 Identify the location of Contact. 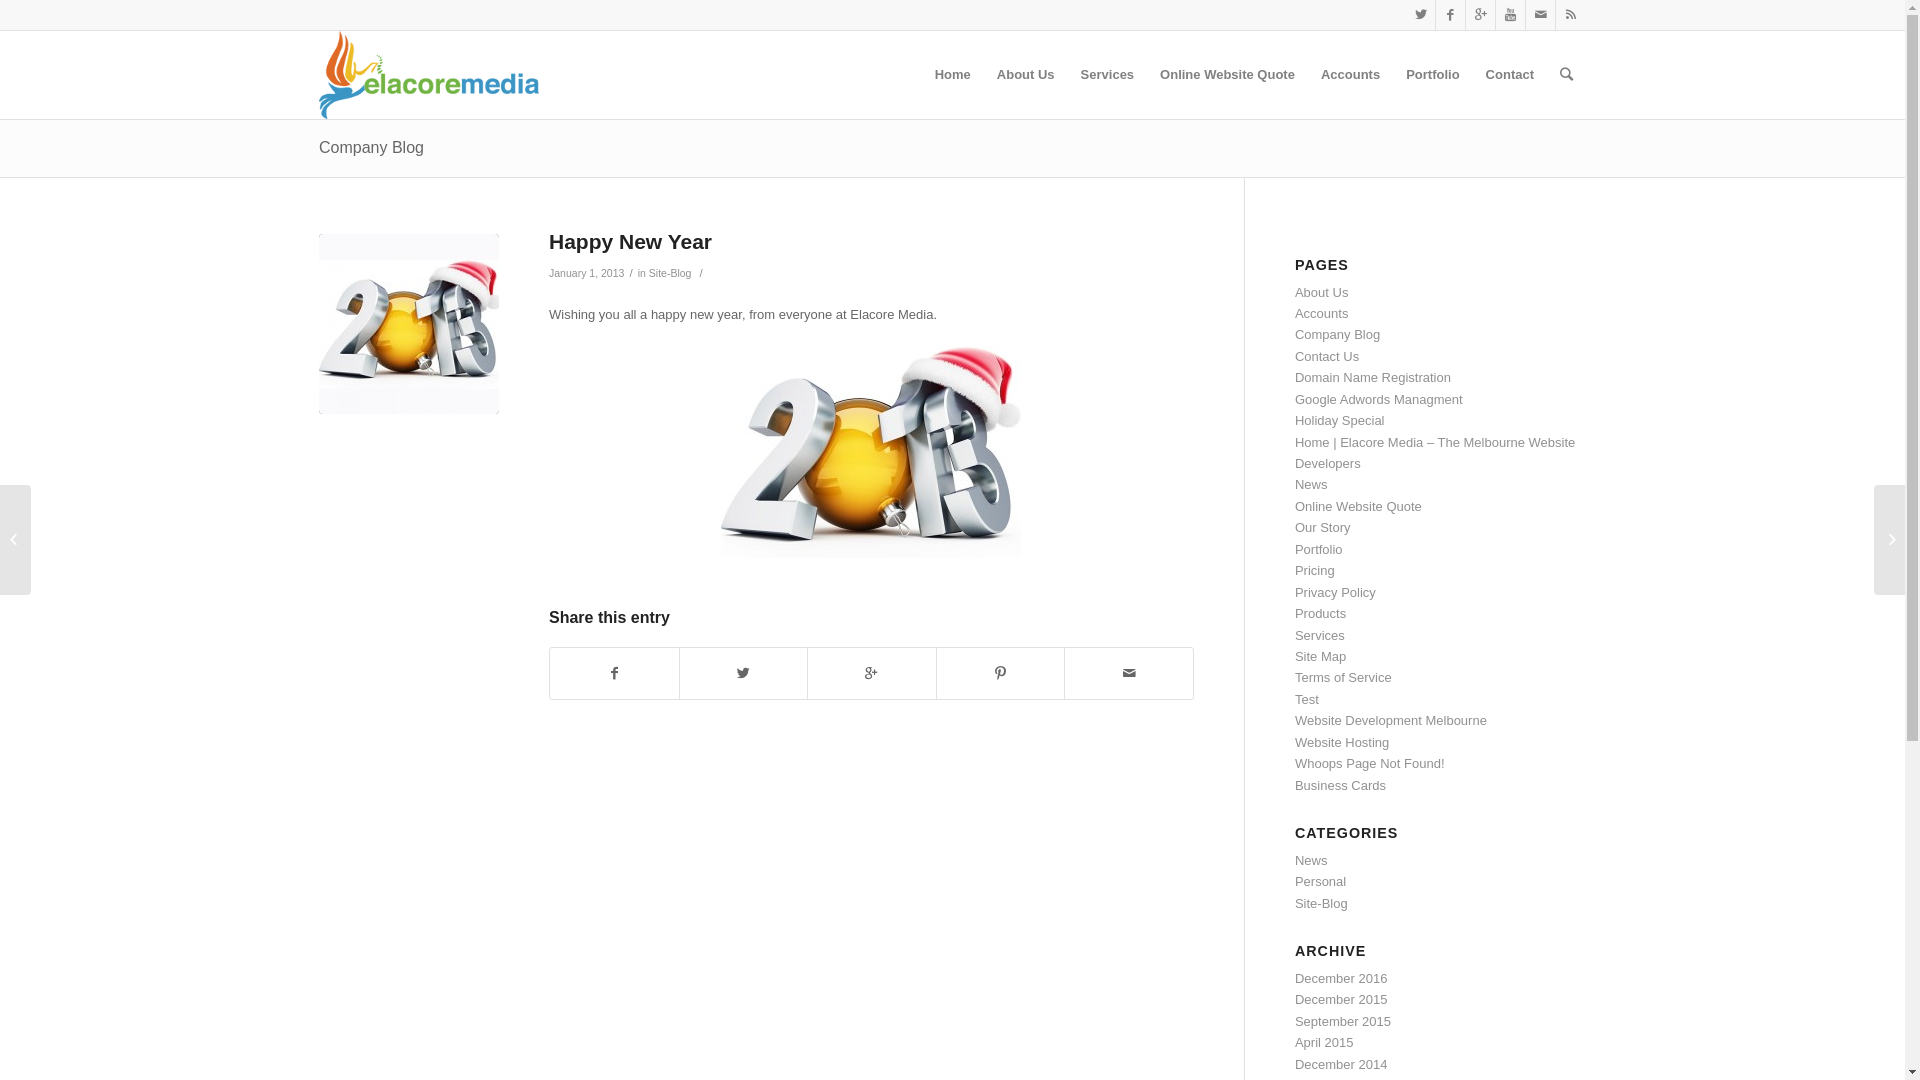
(1510, 75).